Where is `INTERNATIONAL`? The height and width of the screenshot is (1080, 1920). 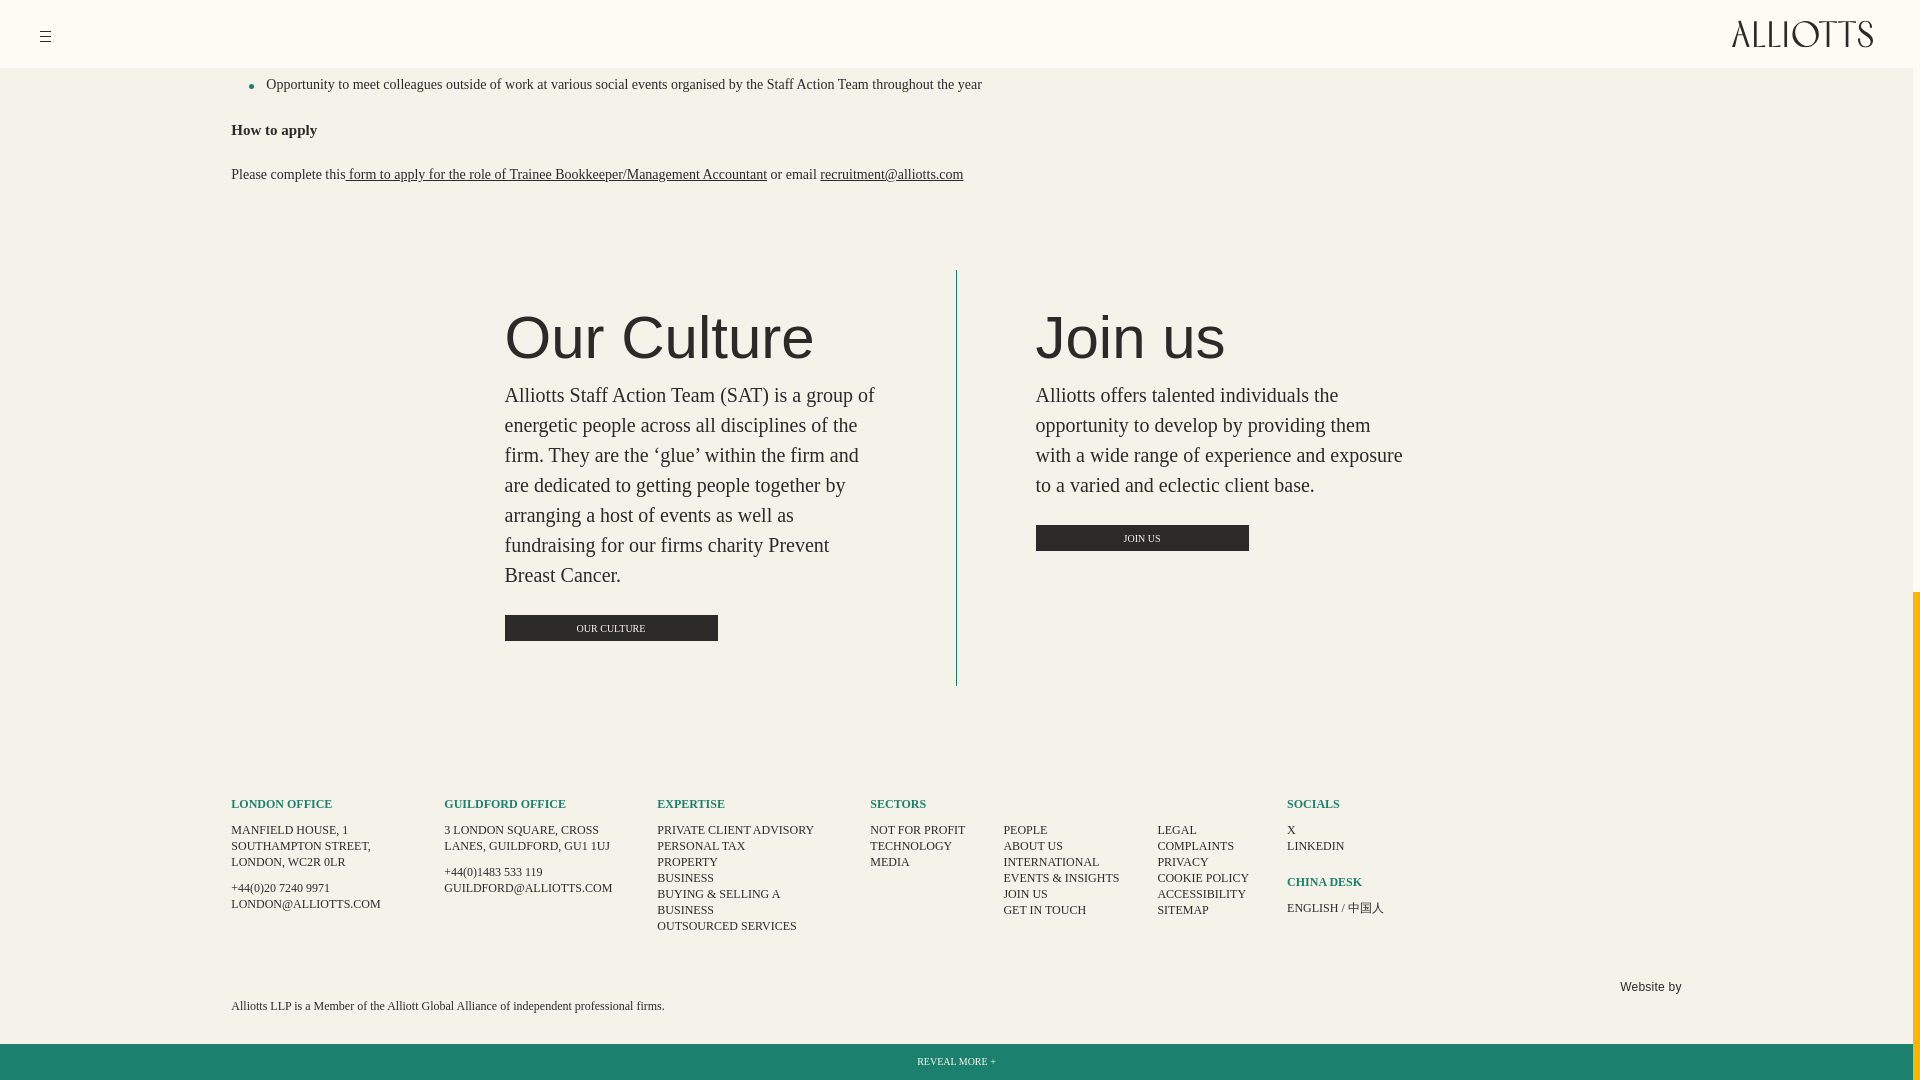
INTERNATIONAL is located at coordinates (1050, 862).